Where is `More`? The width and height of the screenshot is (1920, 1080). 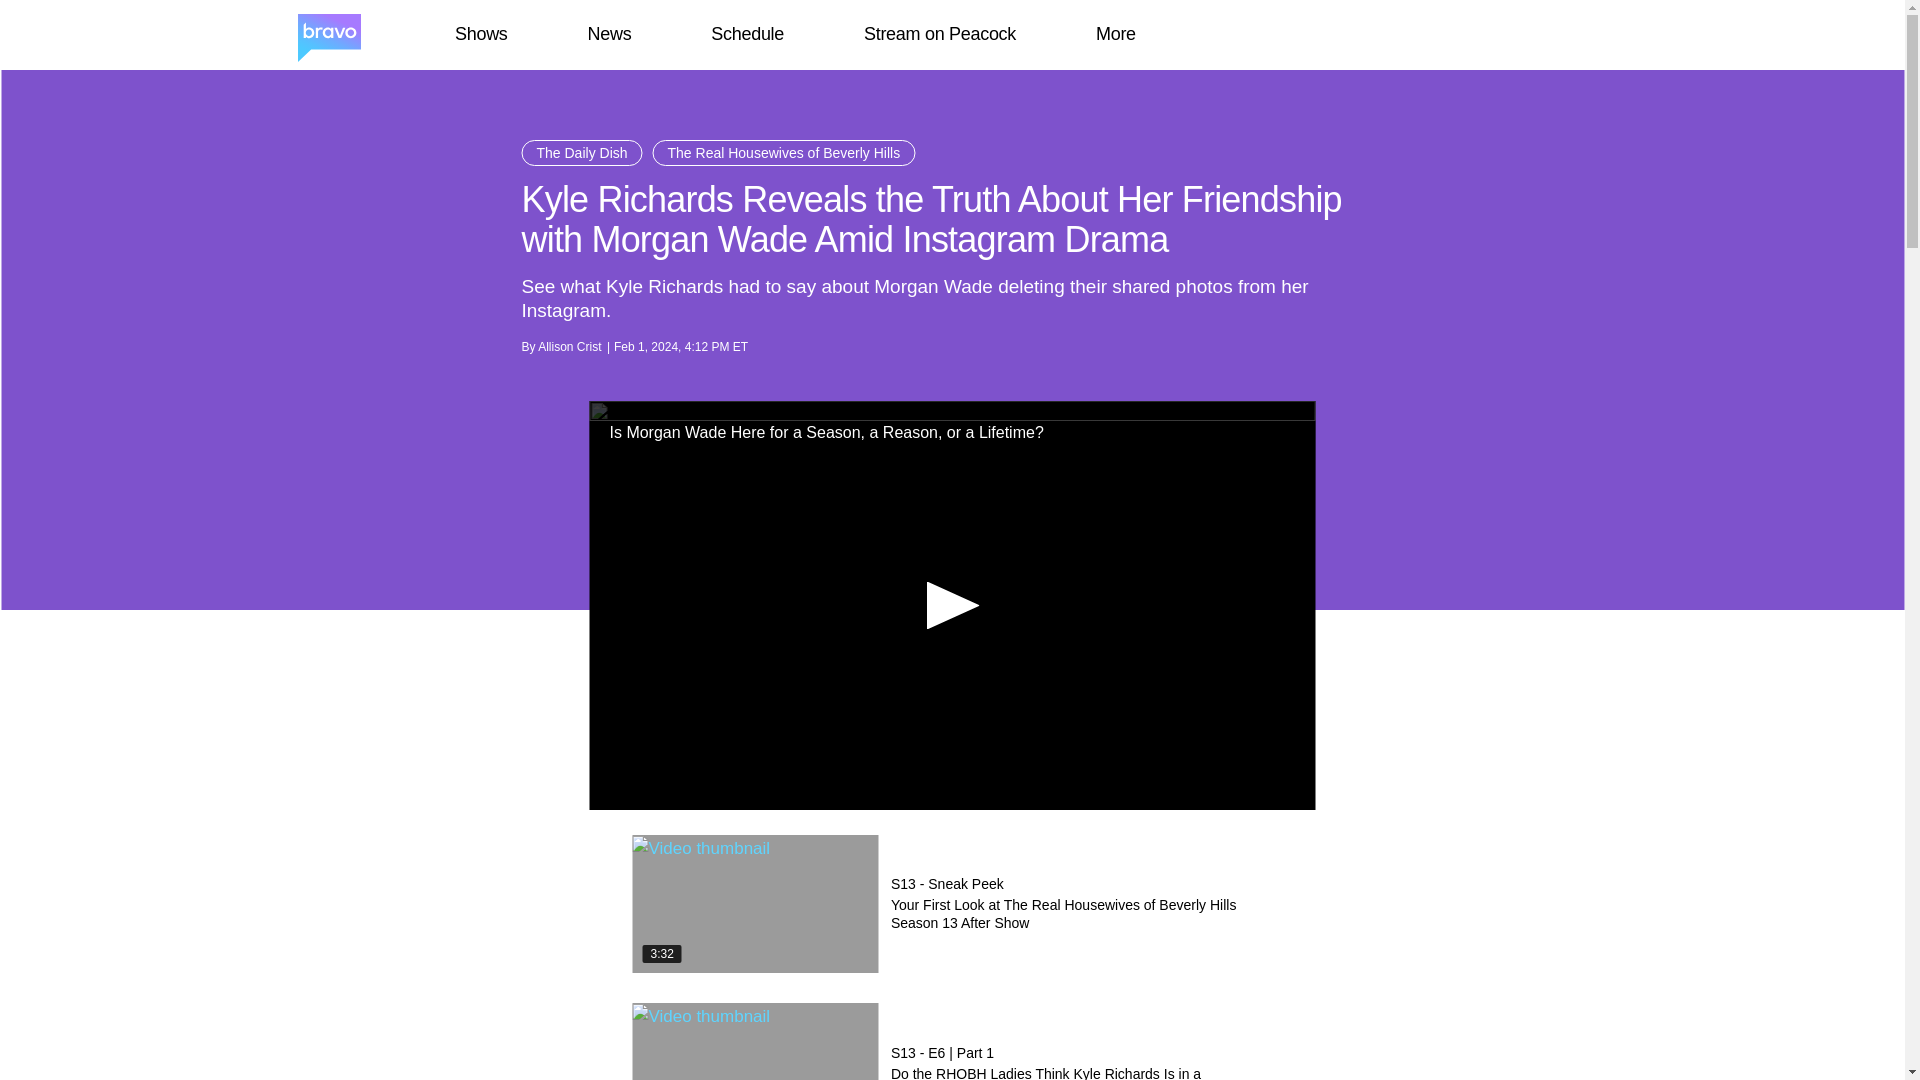
More is located at coordinates (1116, 34).